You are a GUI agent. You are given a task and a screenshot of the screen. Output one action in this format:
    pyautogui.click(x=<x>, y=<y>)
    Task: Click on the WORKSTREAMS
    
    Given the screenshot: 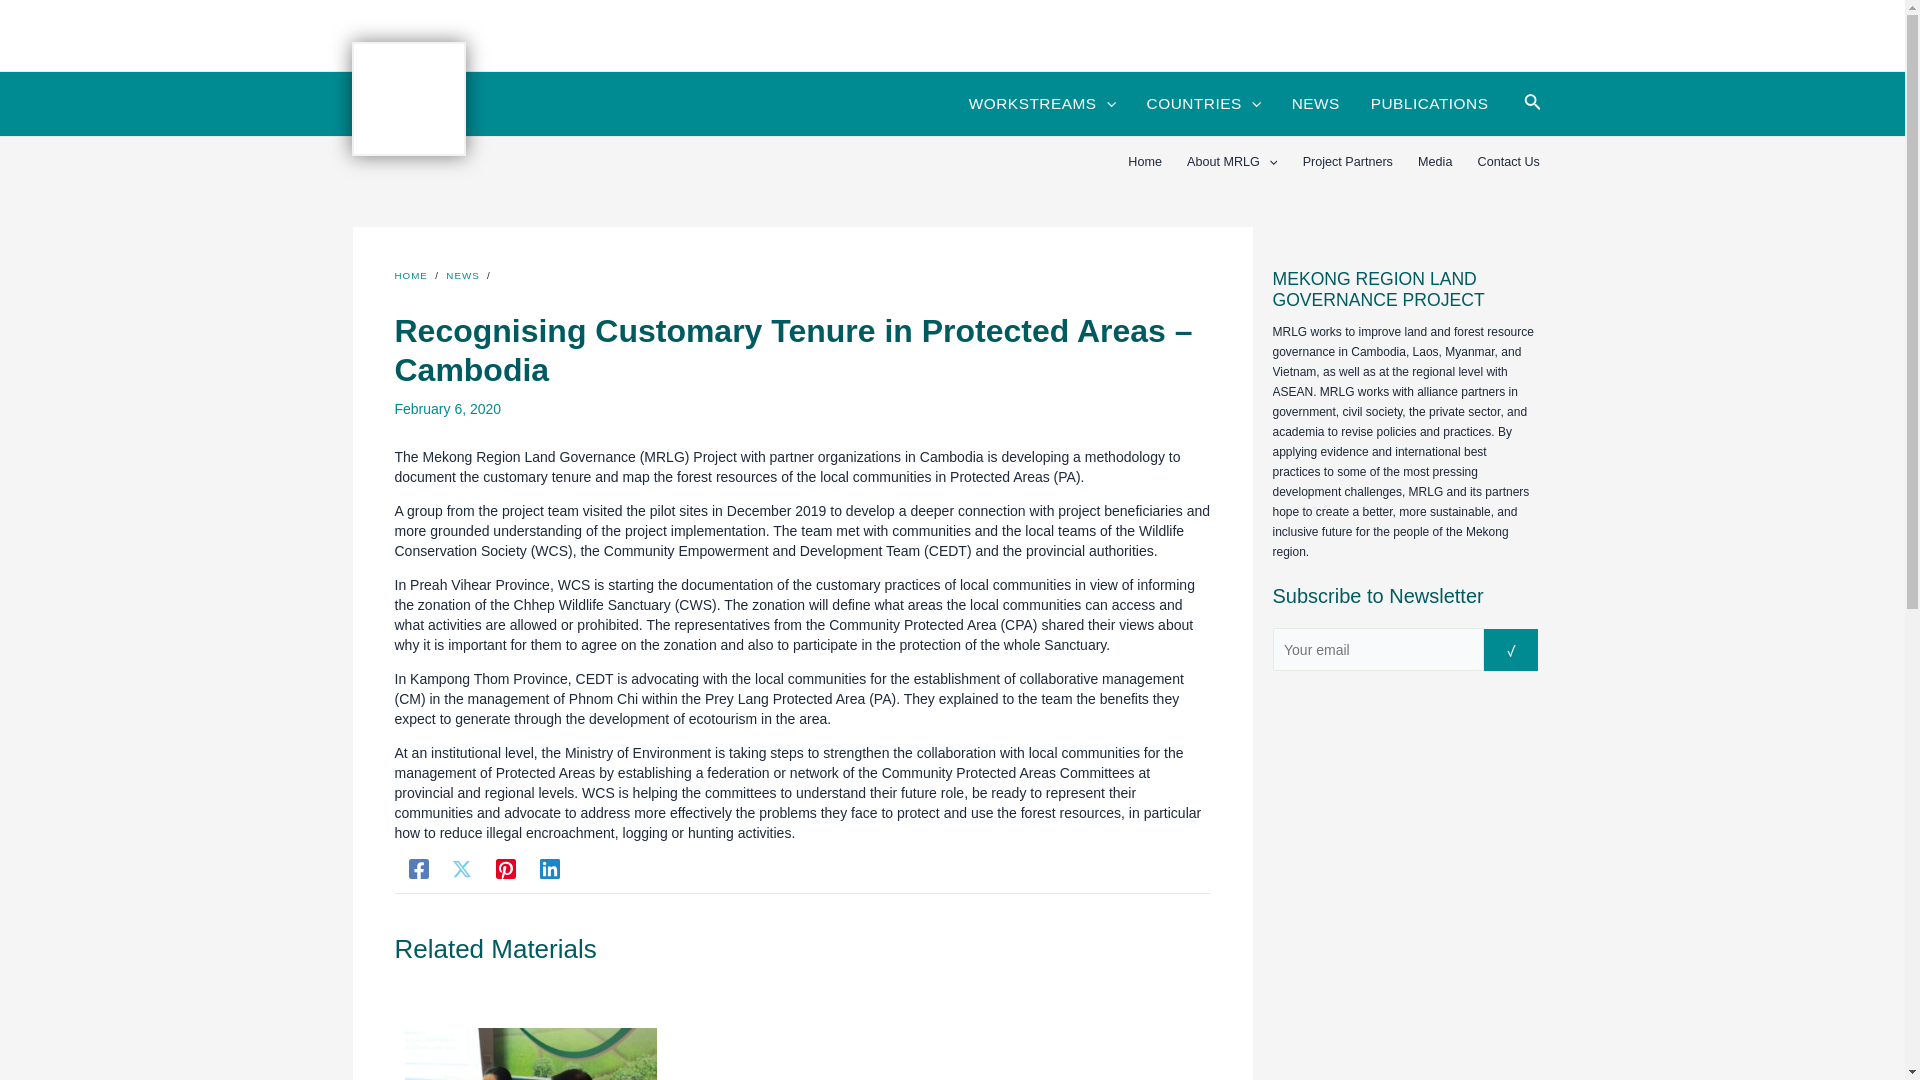 What is the action you would take?
    pyautogui.click(x=1041, y=104)
    